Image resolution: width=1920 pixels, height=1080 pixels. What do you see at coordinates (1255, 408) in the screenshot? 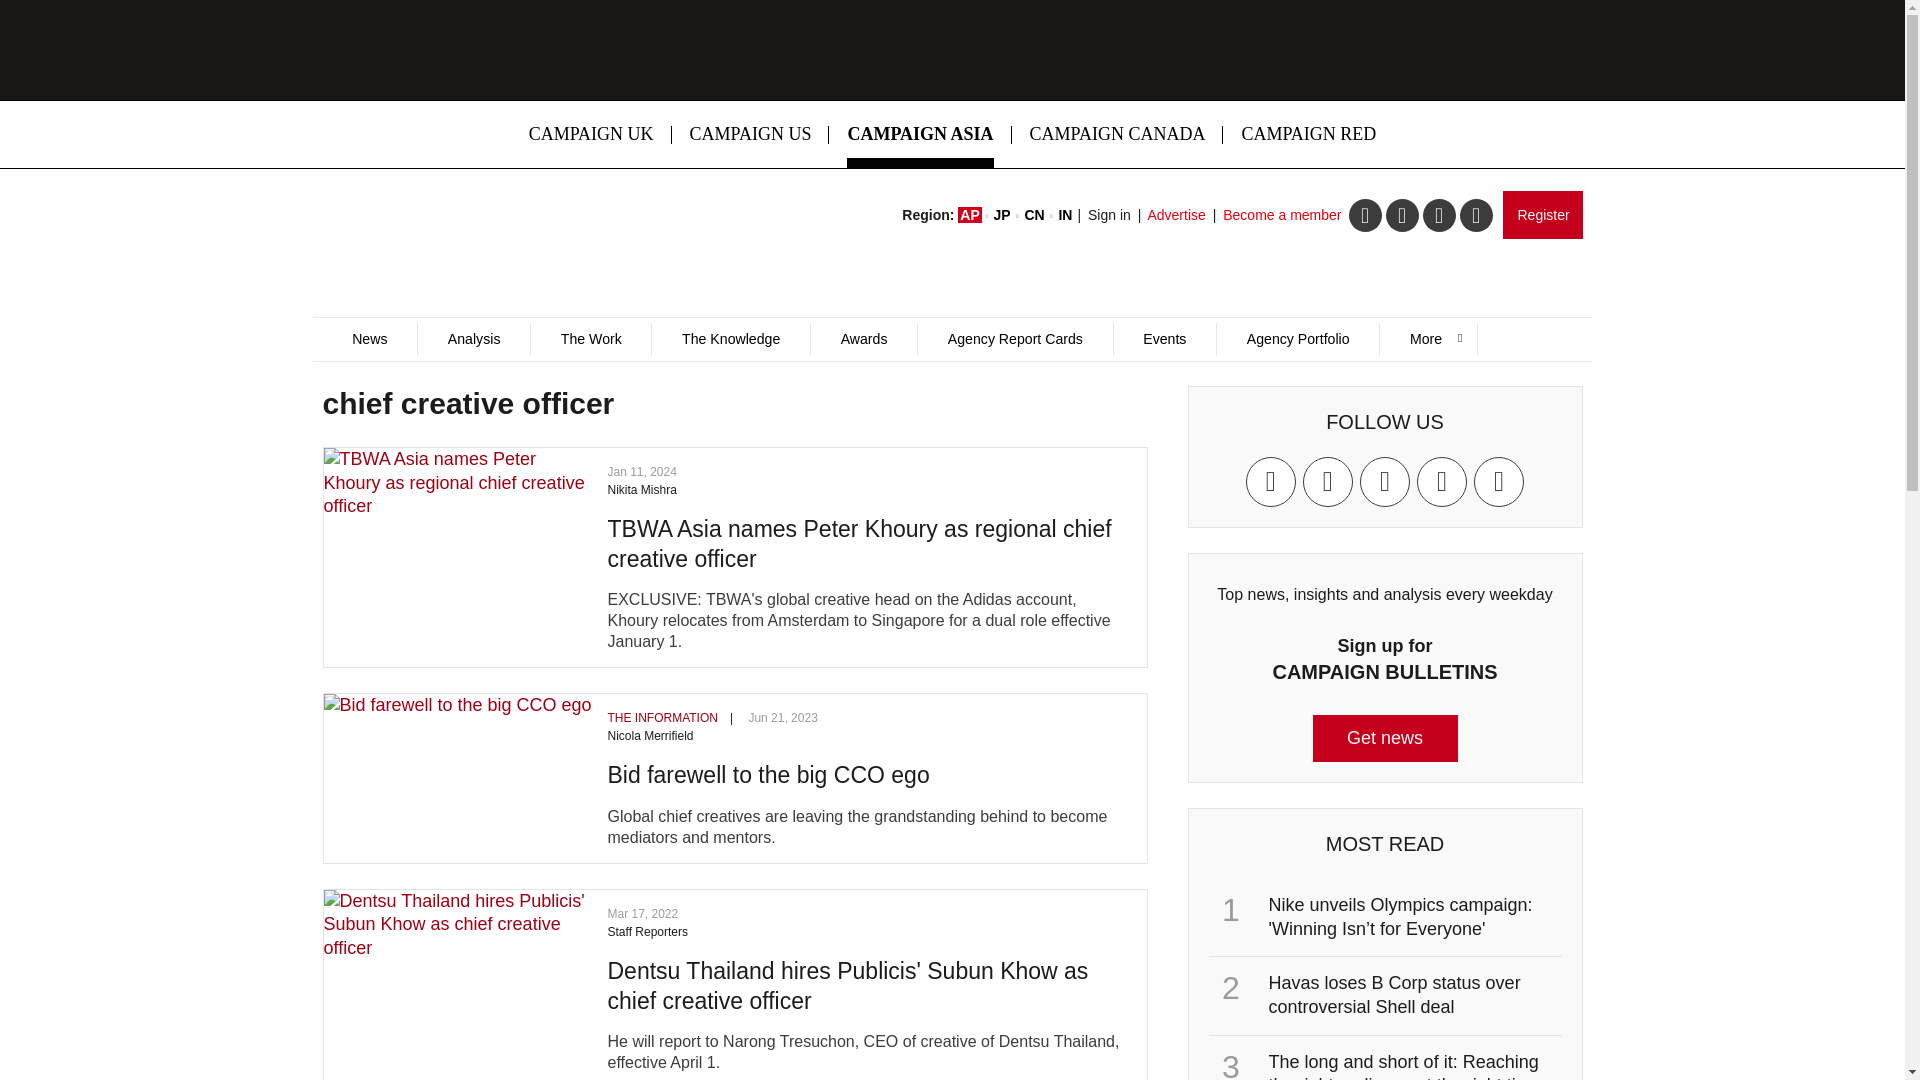
I see `Search` at bounding box center [1255, 408].